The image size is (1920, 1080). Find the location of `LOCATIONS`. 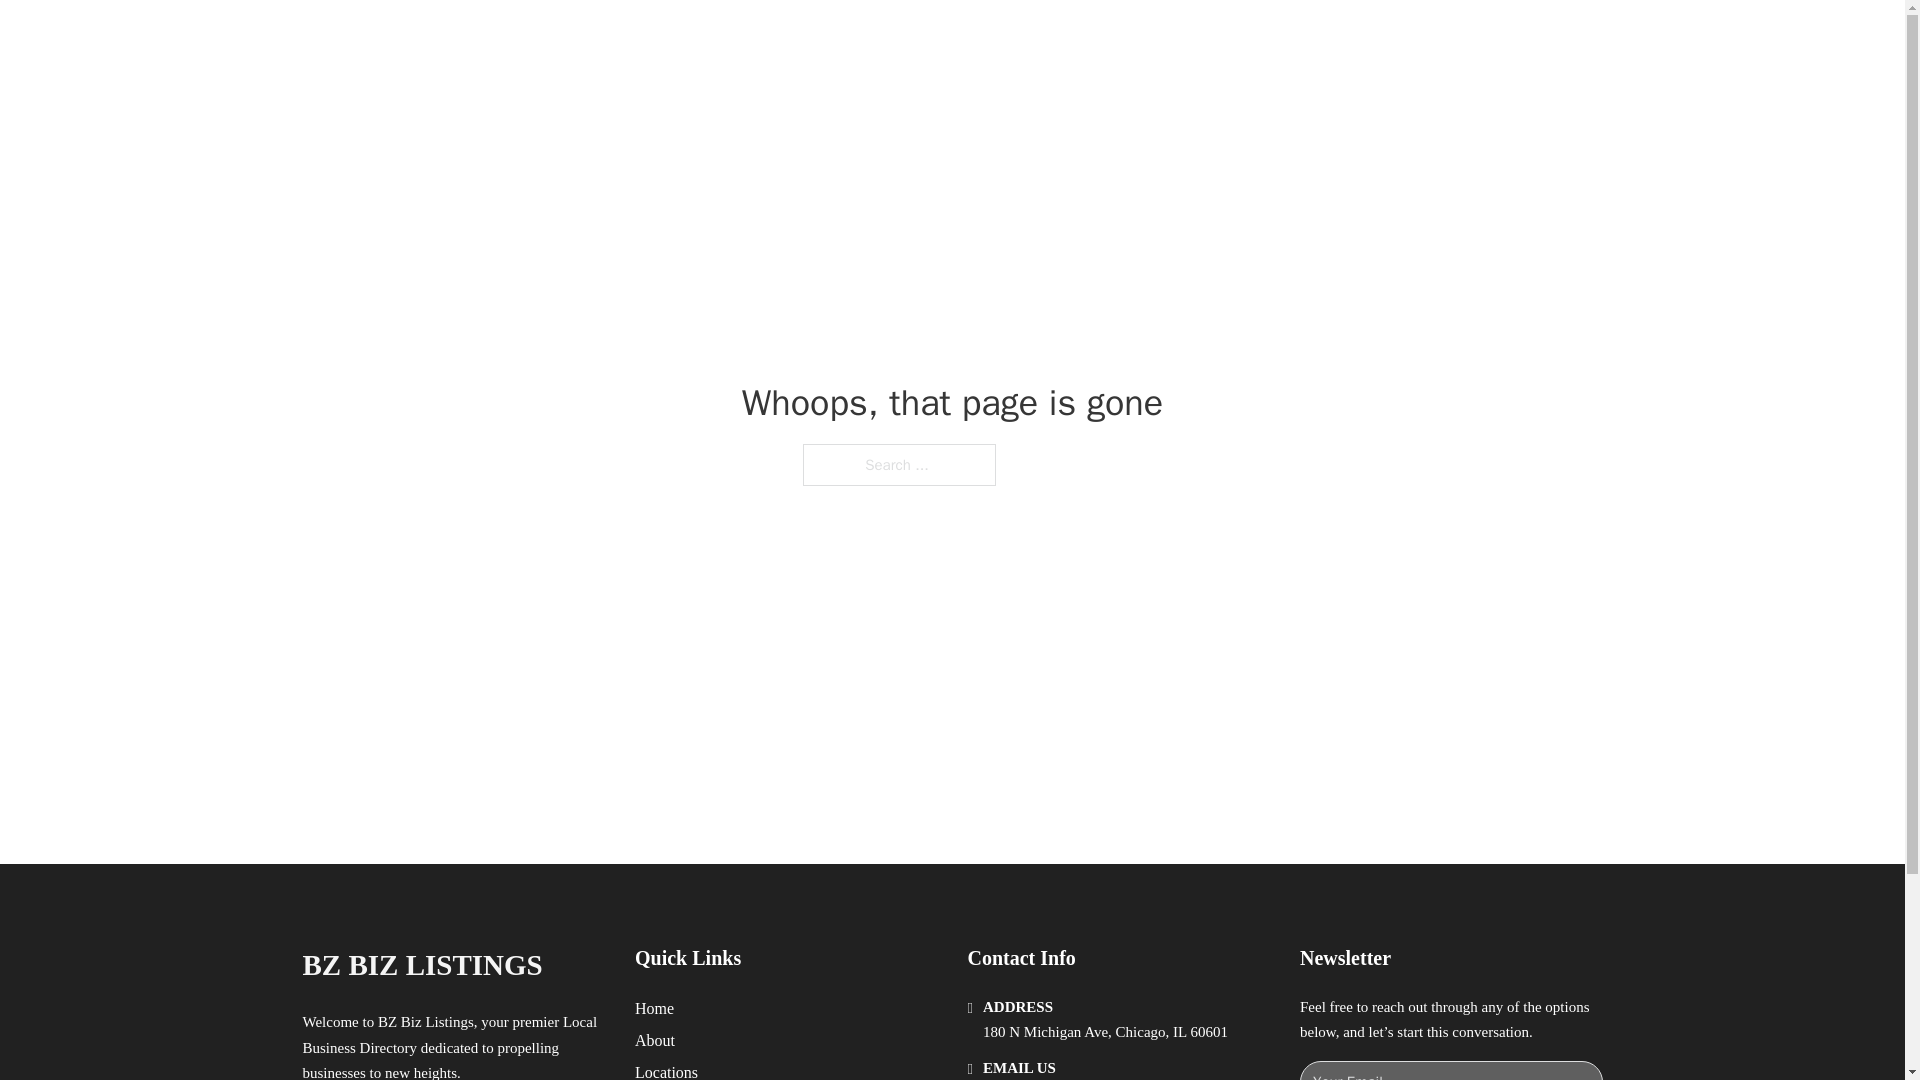

LOCATIONS is located at coordinates (1306, 38).